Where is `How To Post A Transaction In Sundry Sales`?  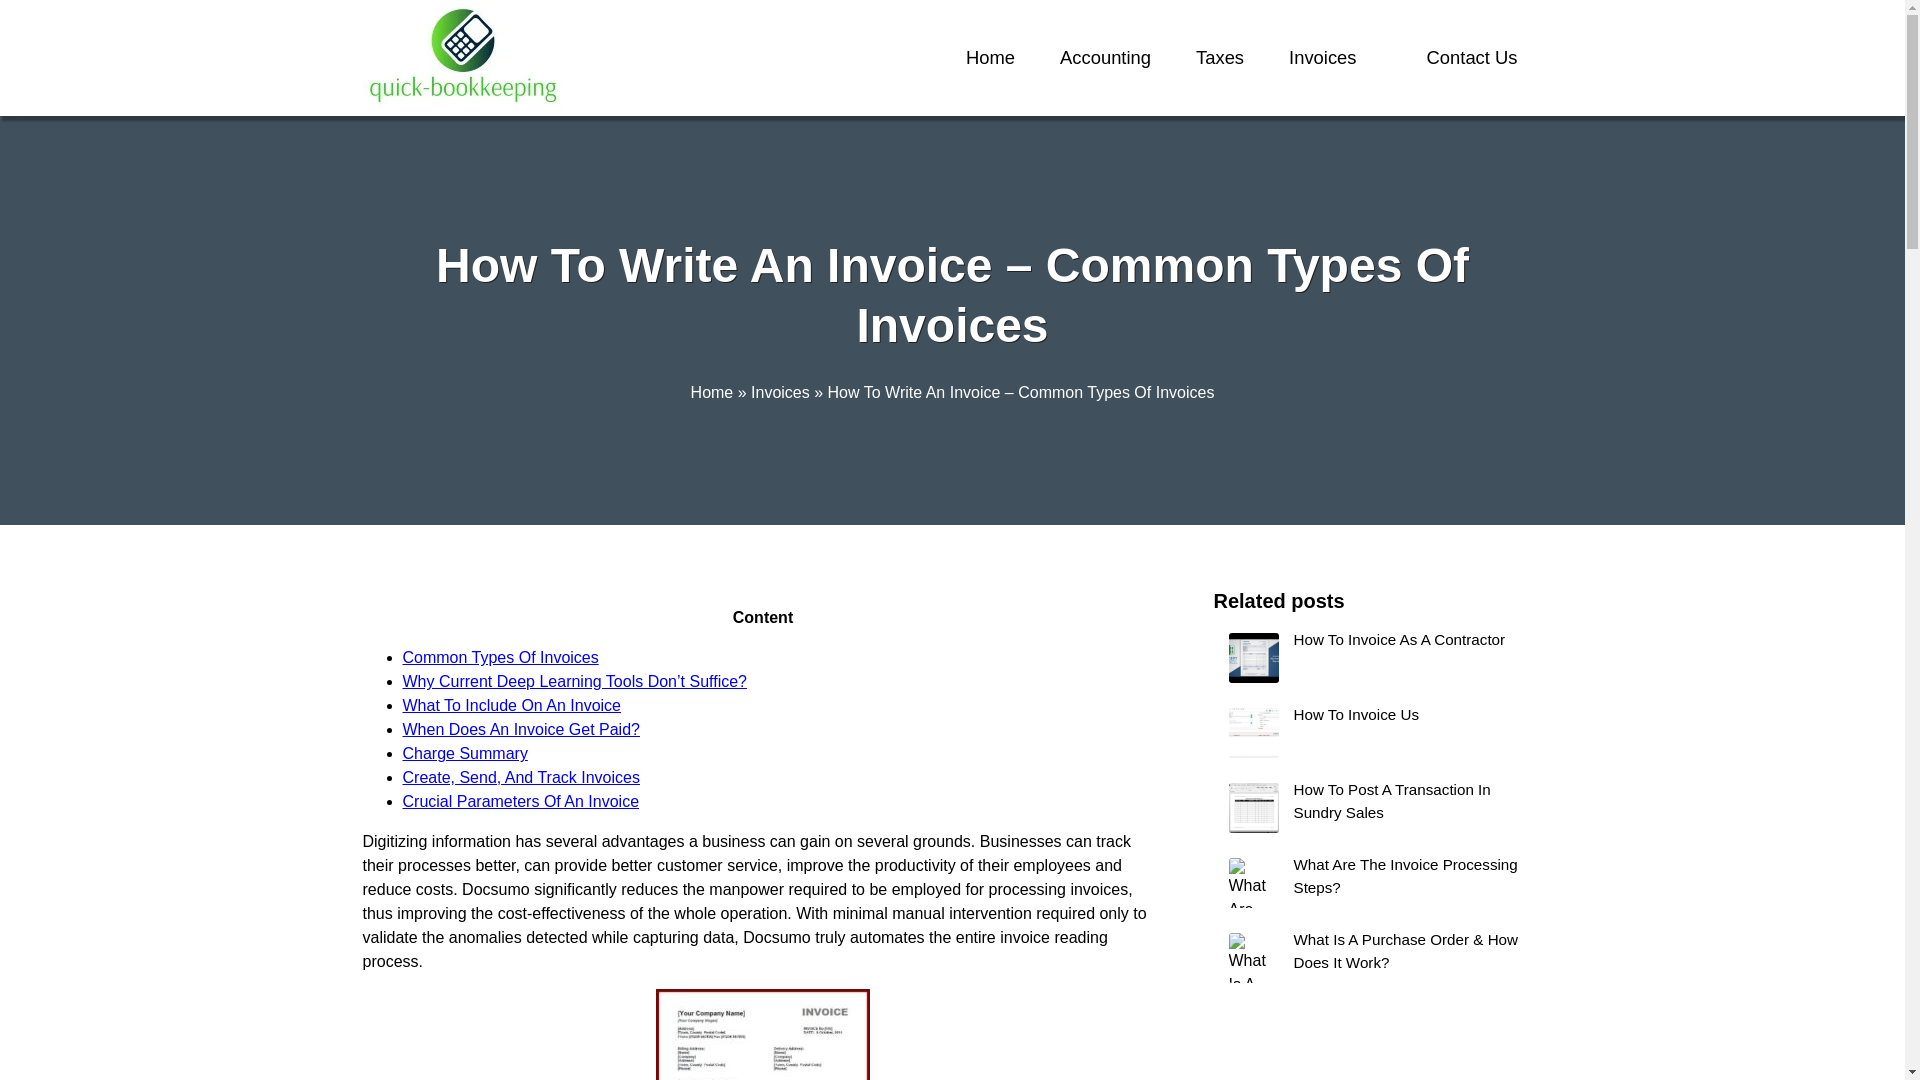 How To Post A Transaction In Sundry Sales is located at coordinates (1378, 808).